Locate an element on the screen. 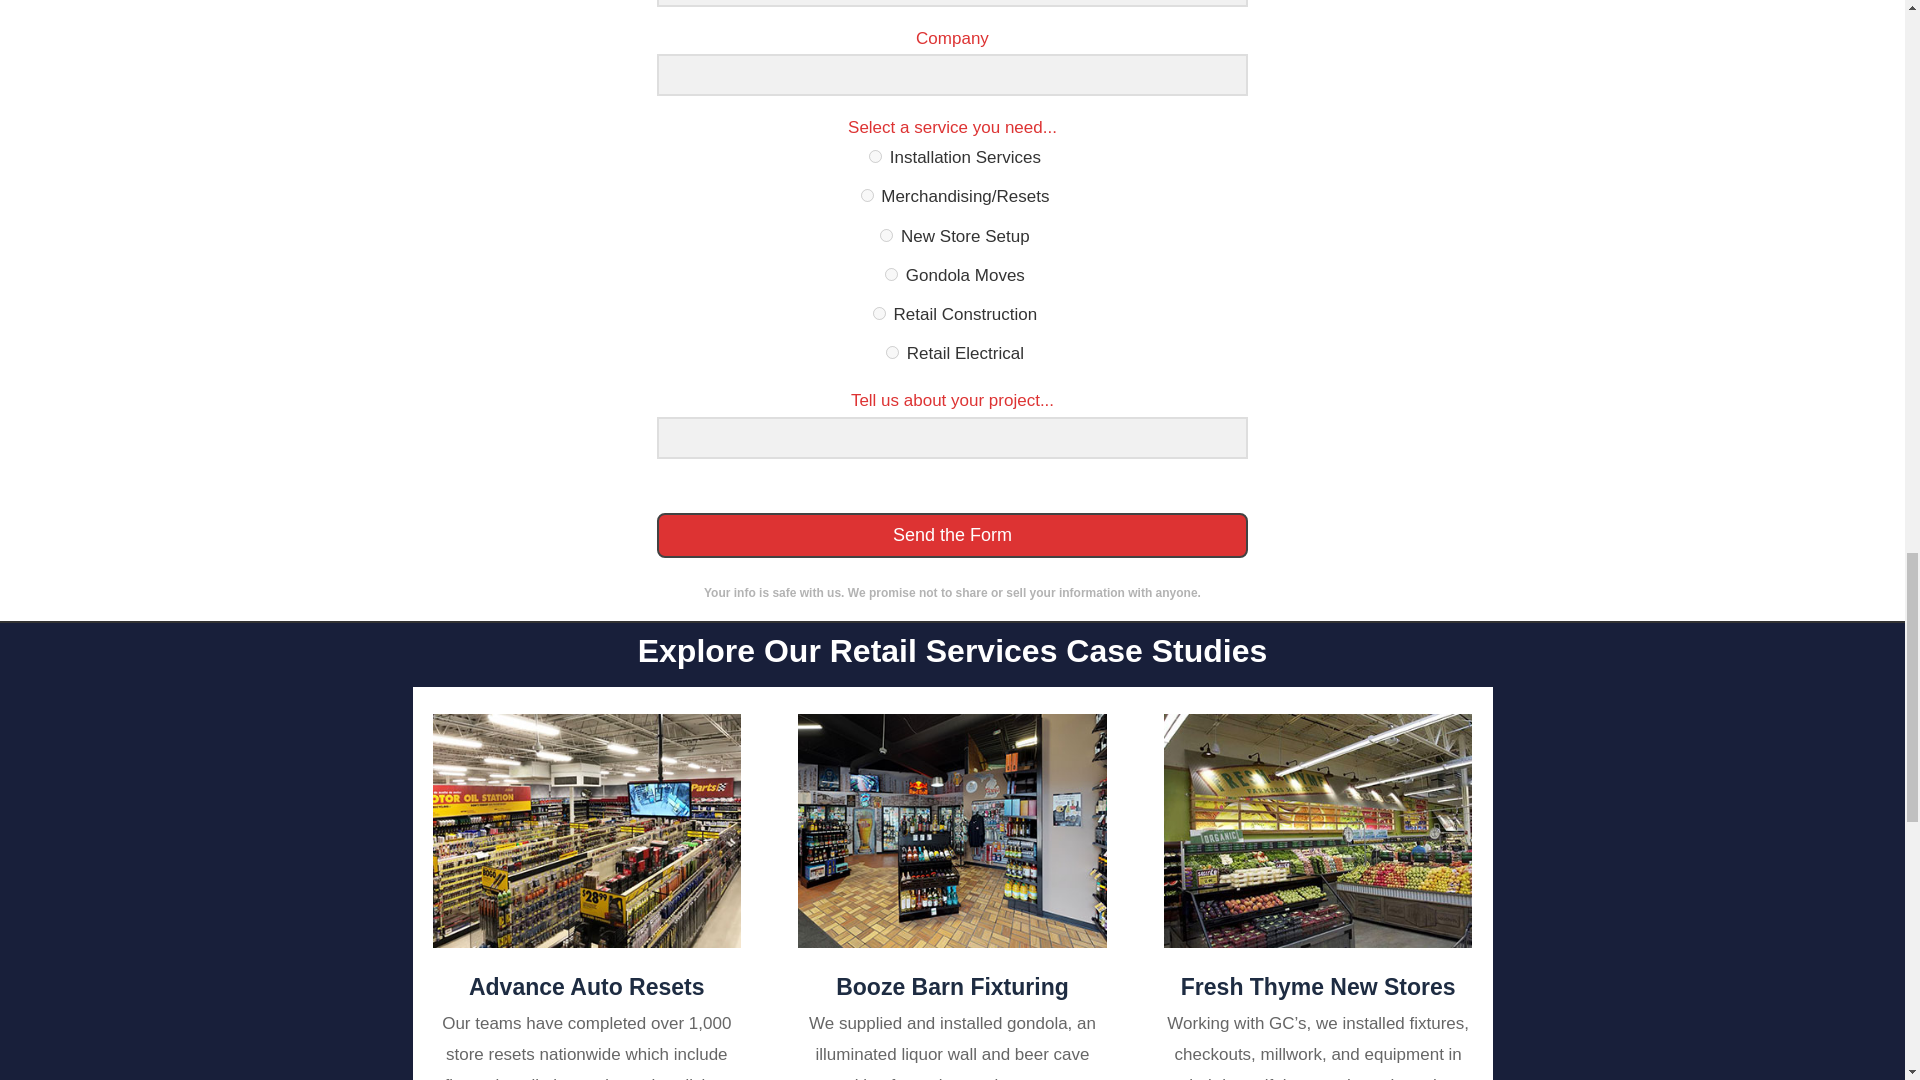  Store Shelving is located at coordinates (952, 830).